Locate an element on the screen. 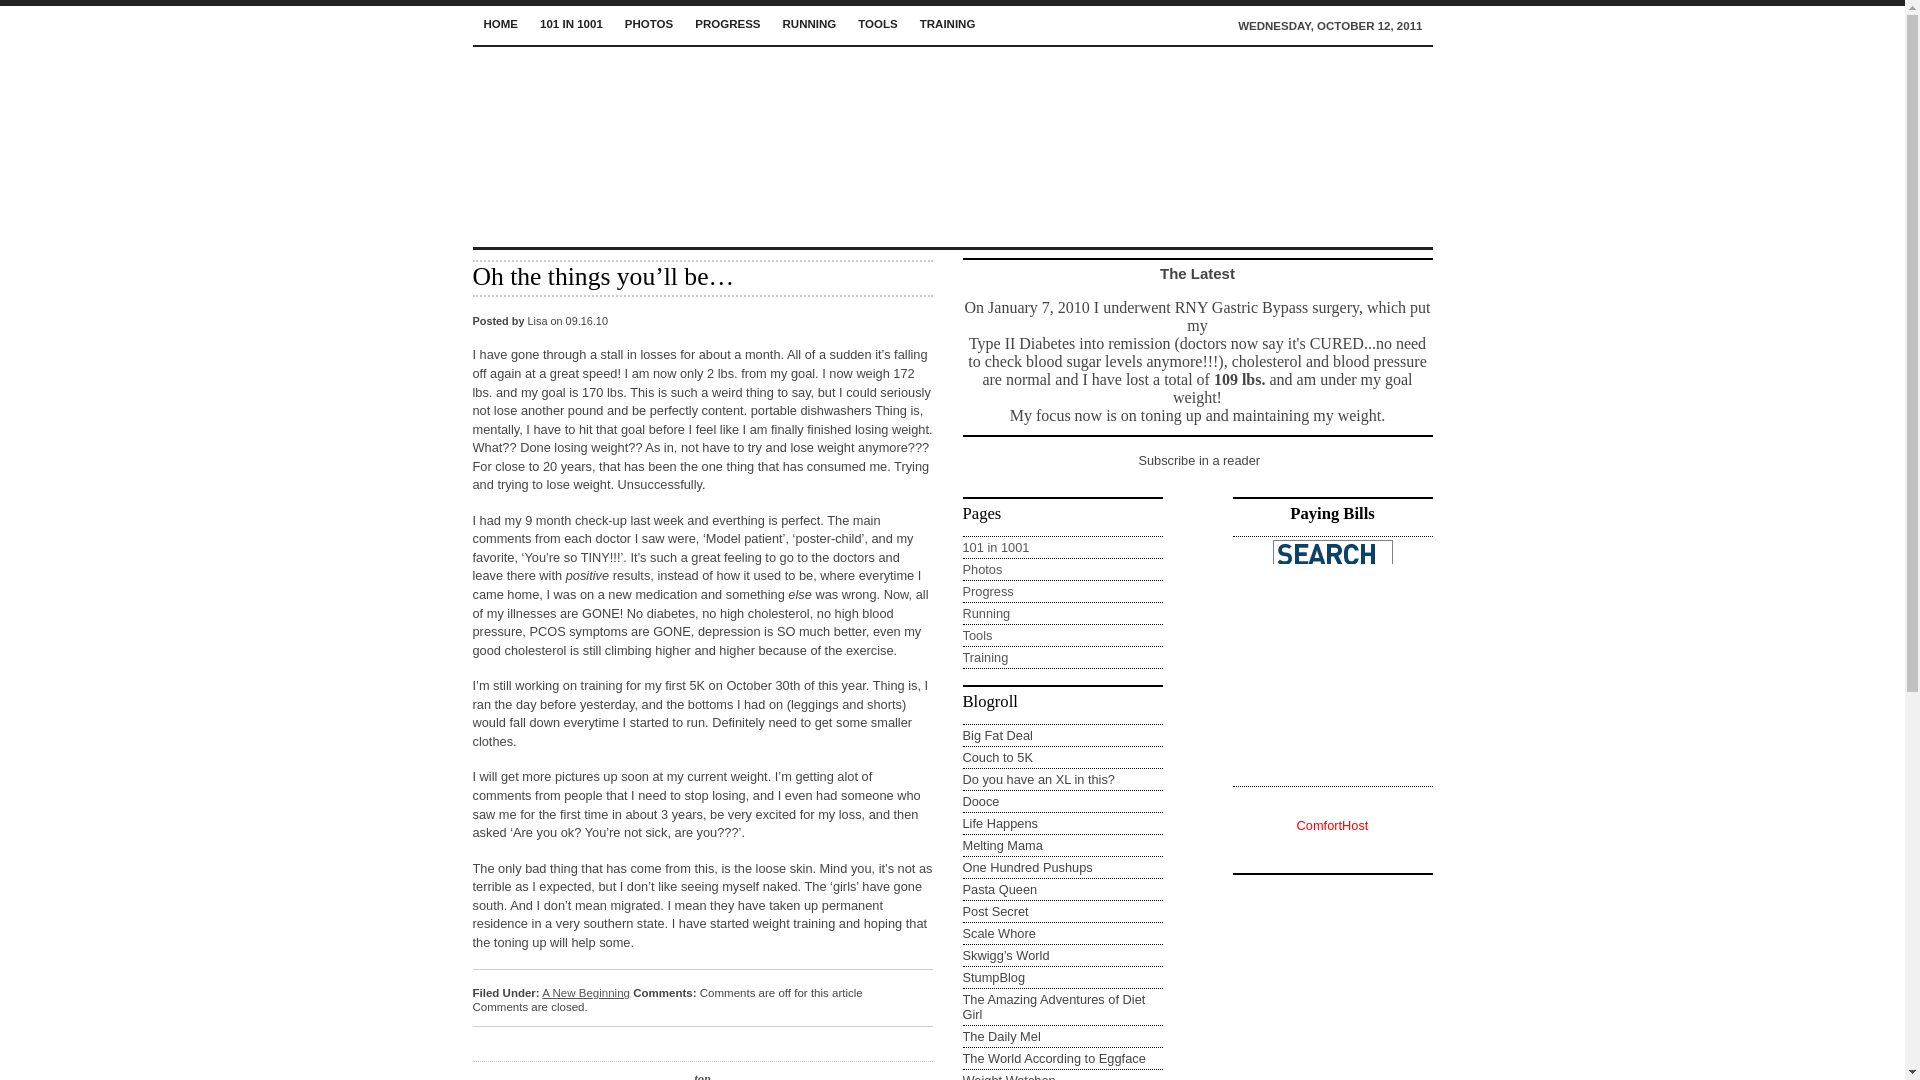 This screenshot has width=1920, height=1080. Running is located at coordinates (810, 23).